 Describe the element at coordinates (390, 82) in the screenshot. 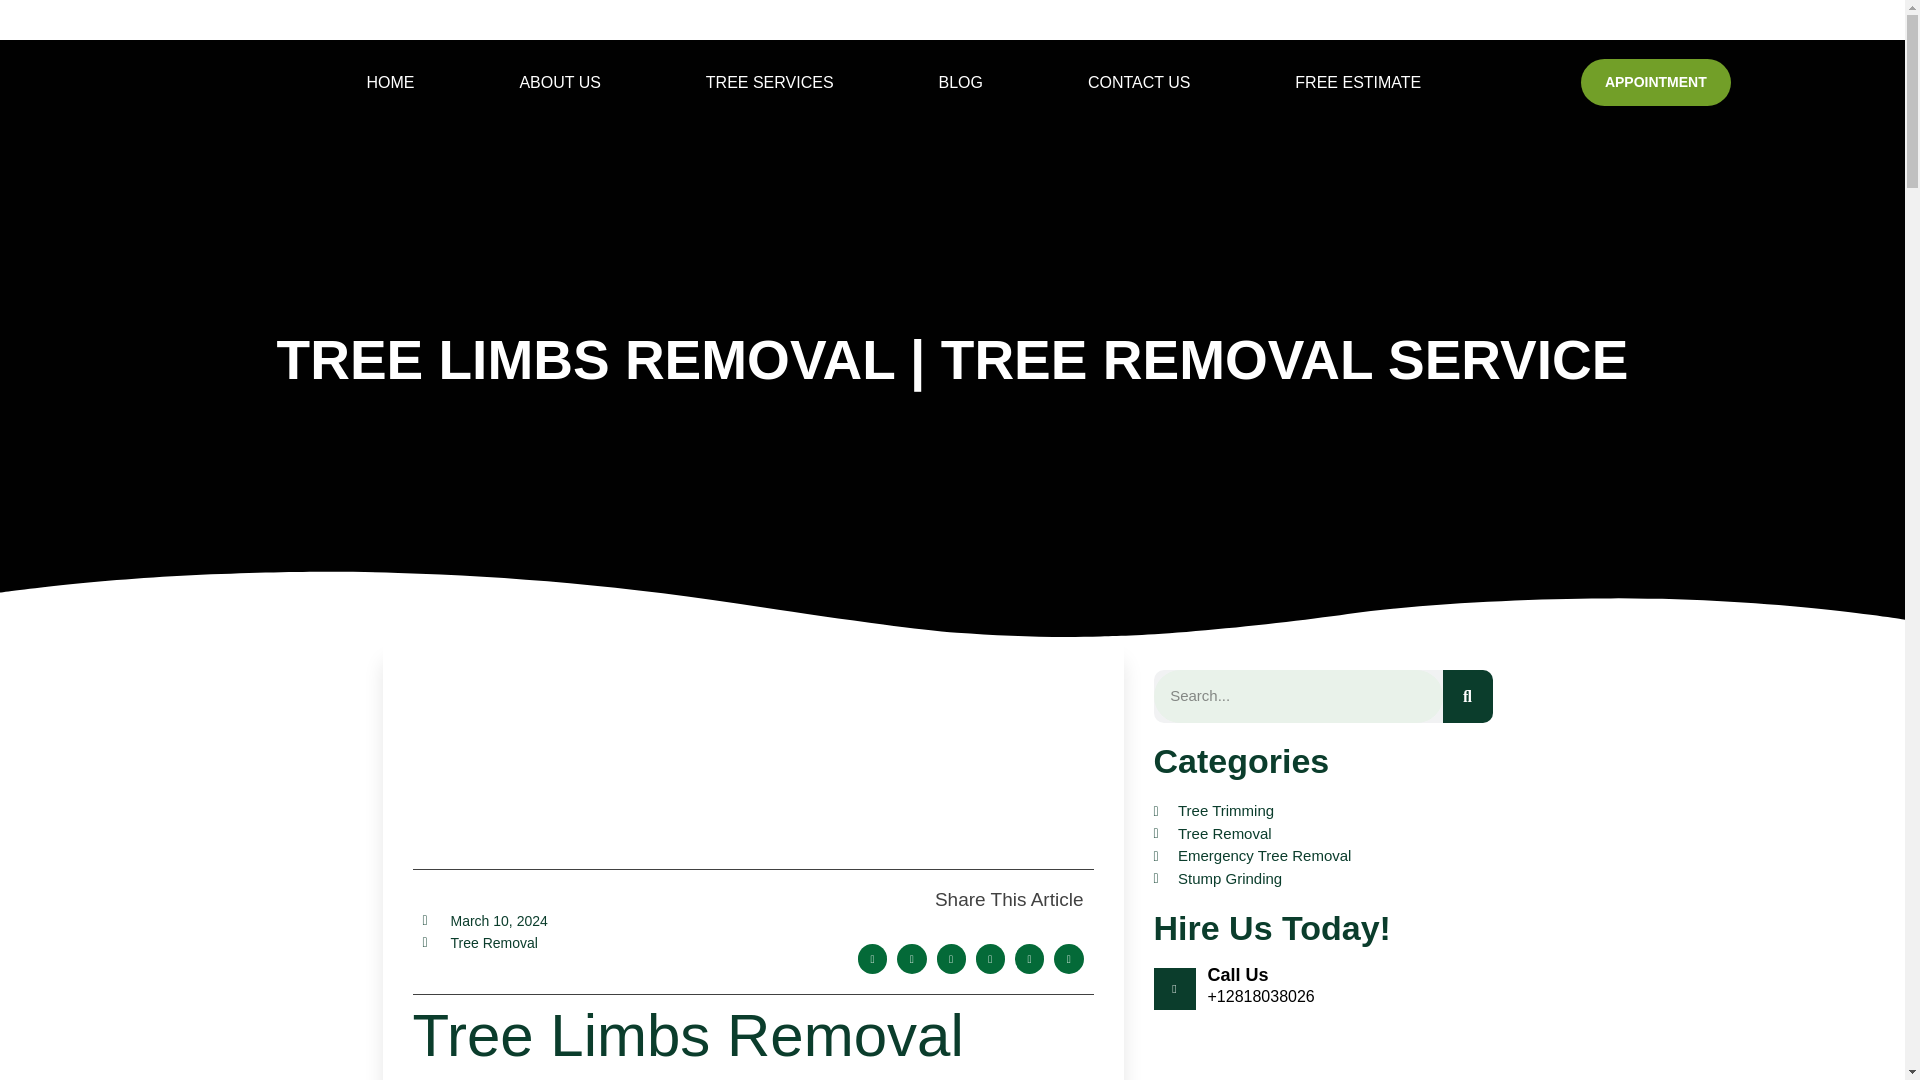

I see `HOME` at that location.